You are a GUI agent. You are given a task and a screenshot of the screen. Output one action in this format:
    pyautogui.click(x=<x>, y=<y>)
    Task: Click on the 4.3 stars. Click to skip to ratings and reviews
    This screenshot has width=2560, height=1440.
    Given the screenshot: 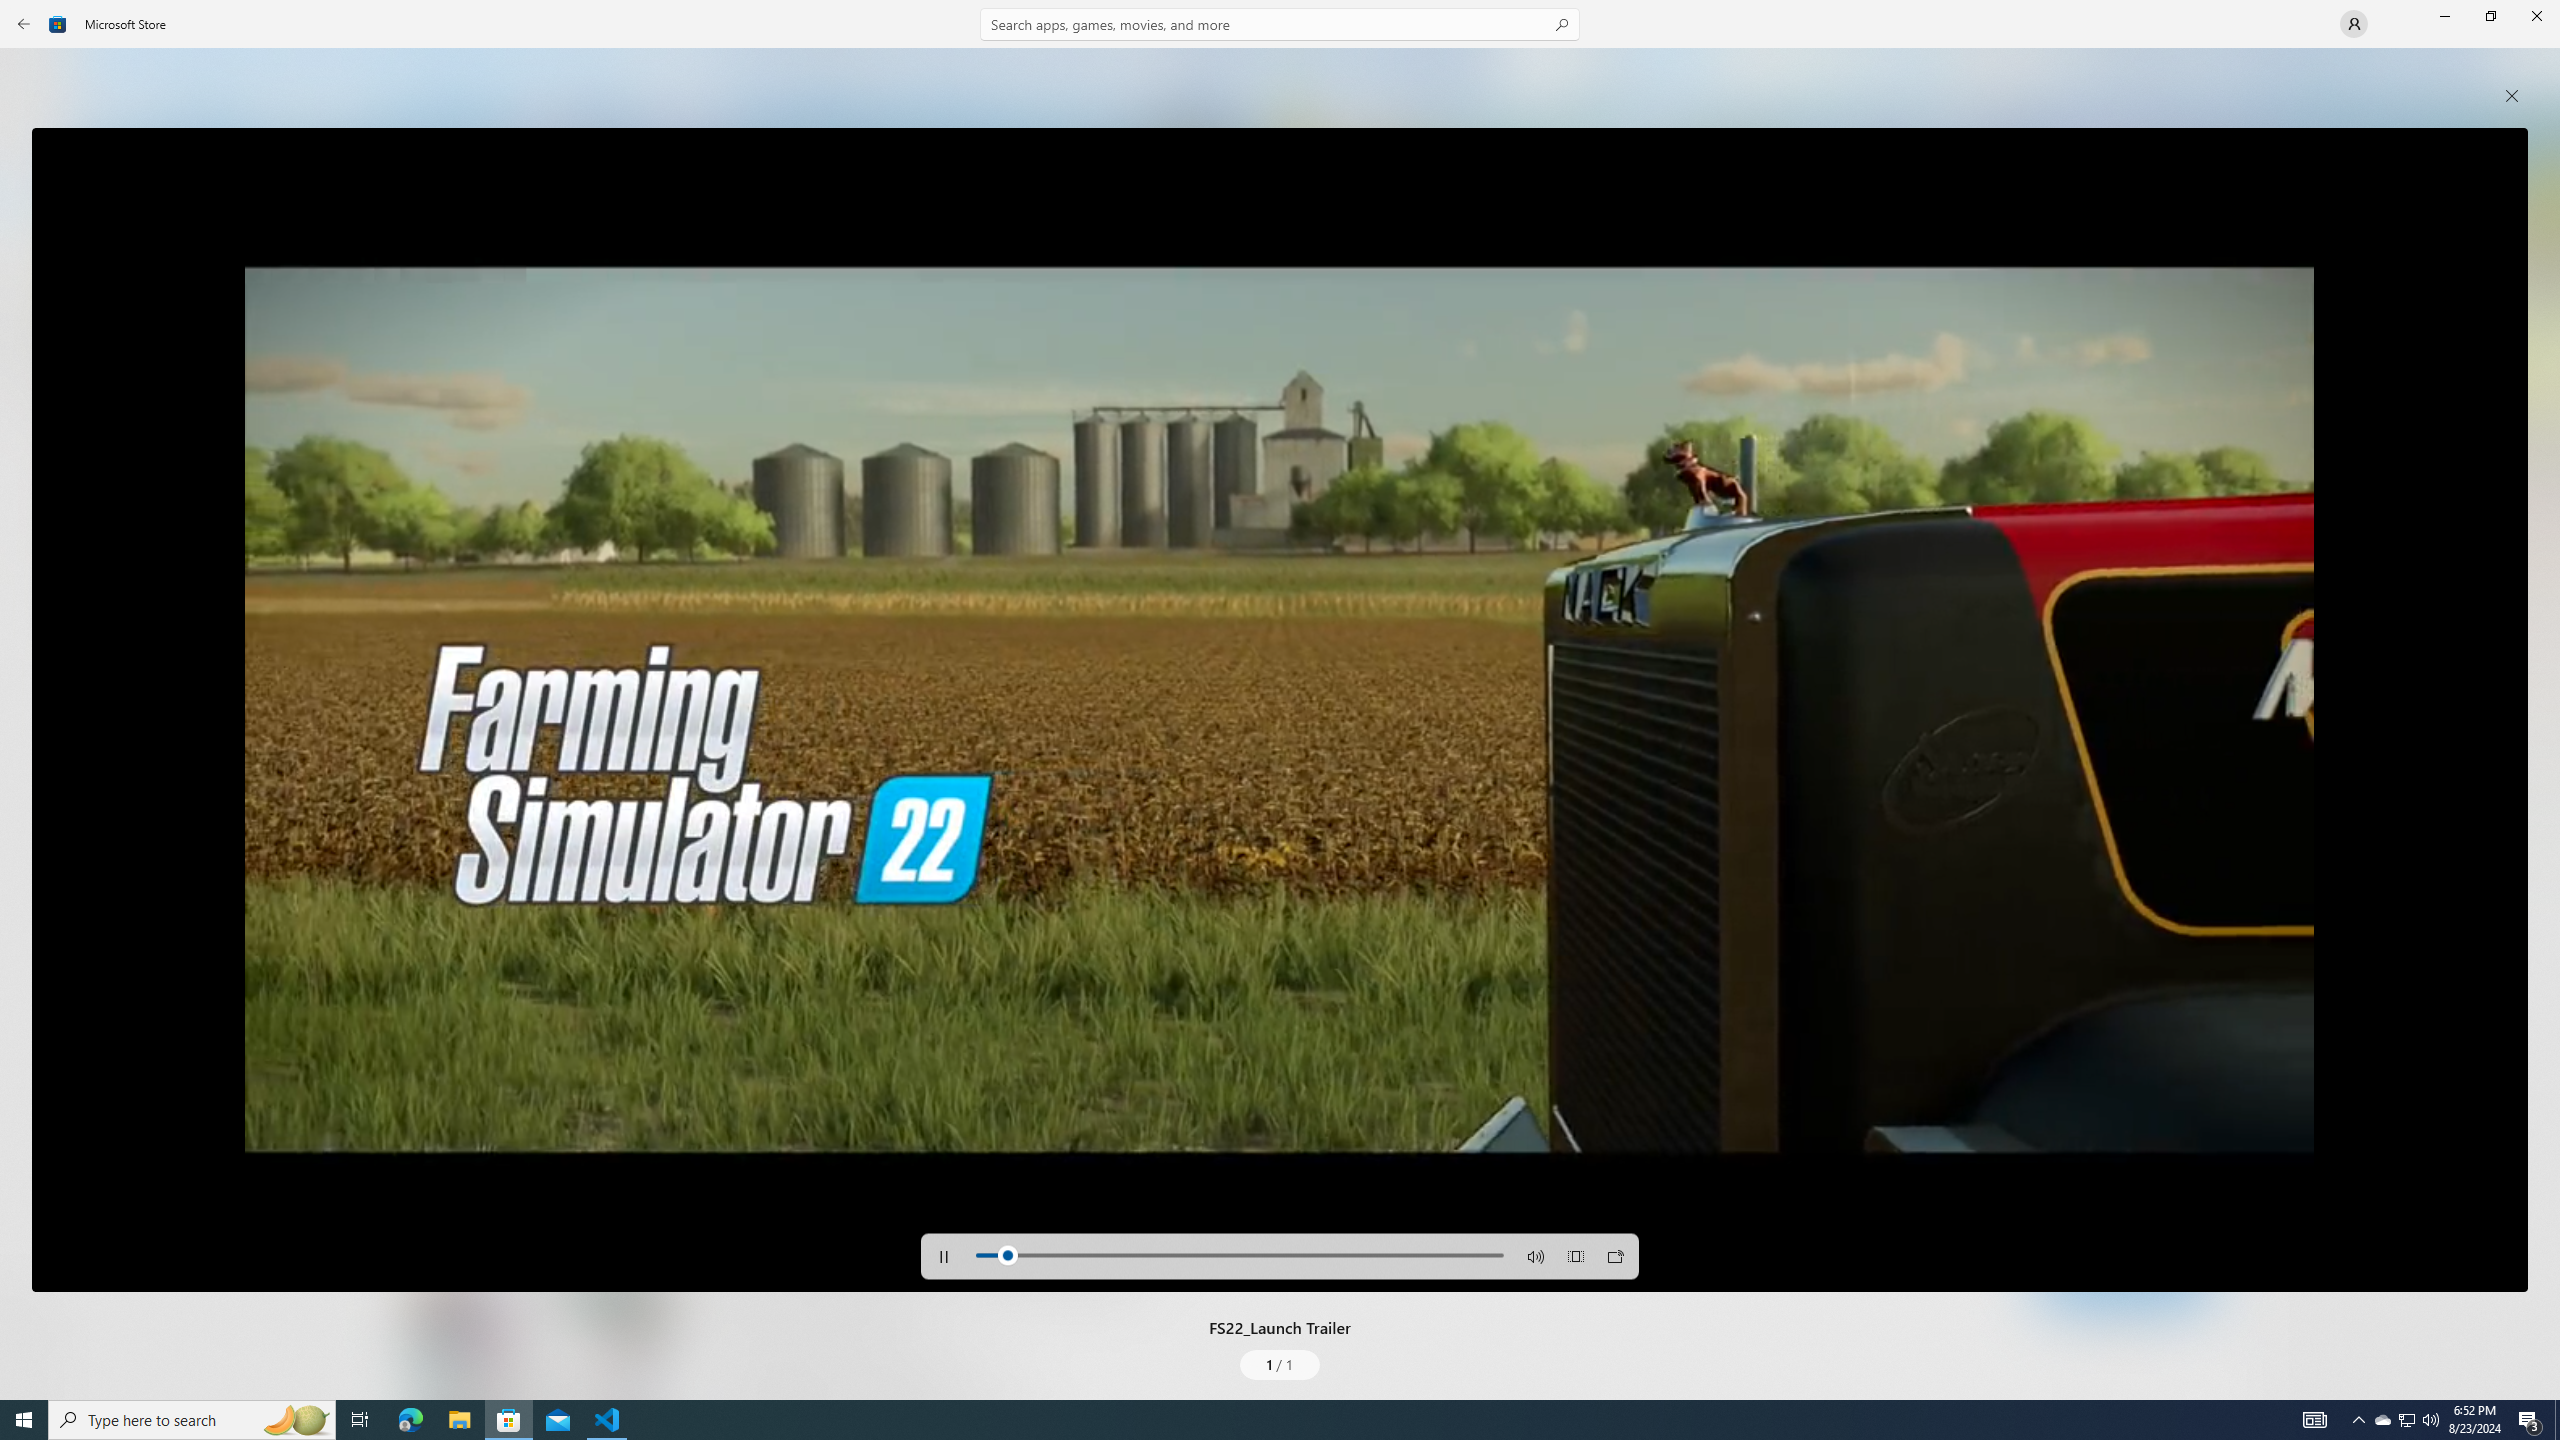 What is the action you would take?
    pyautogui.click(x=690, y=952)
    